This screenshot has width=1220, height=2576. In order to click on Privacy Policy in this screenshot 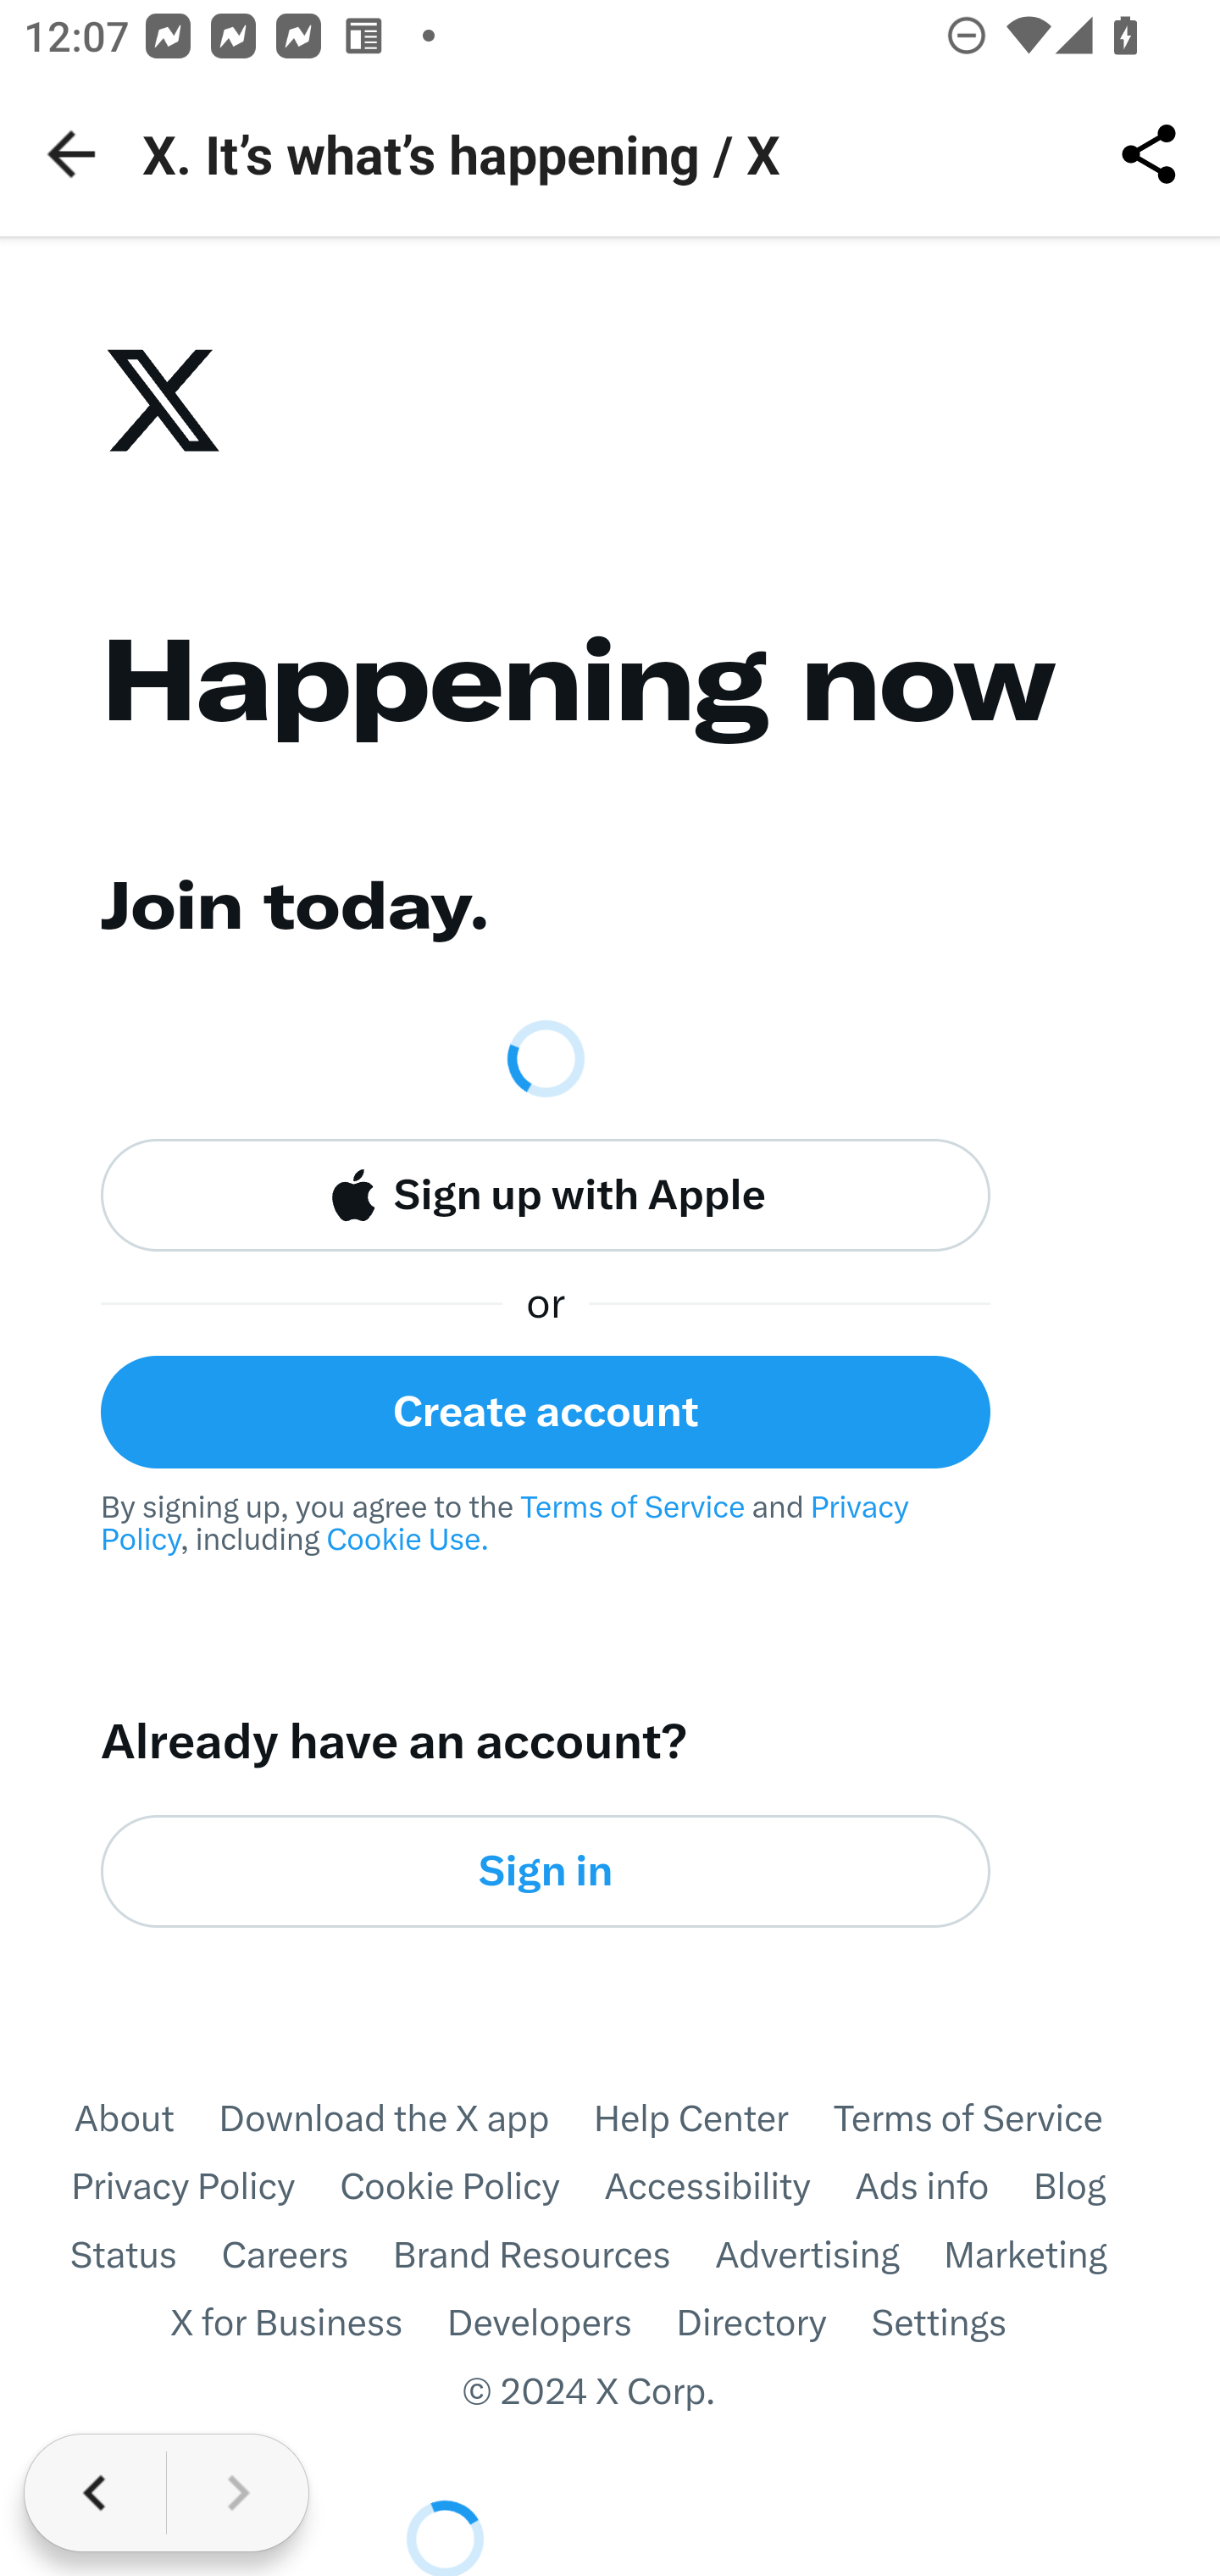, I will do `click(508, 1525)`.